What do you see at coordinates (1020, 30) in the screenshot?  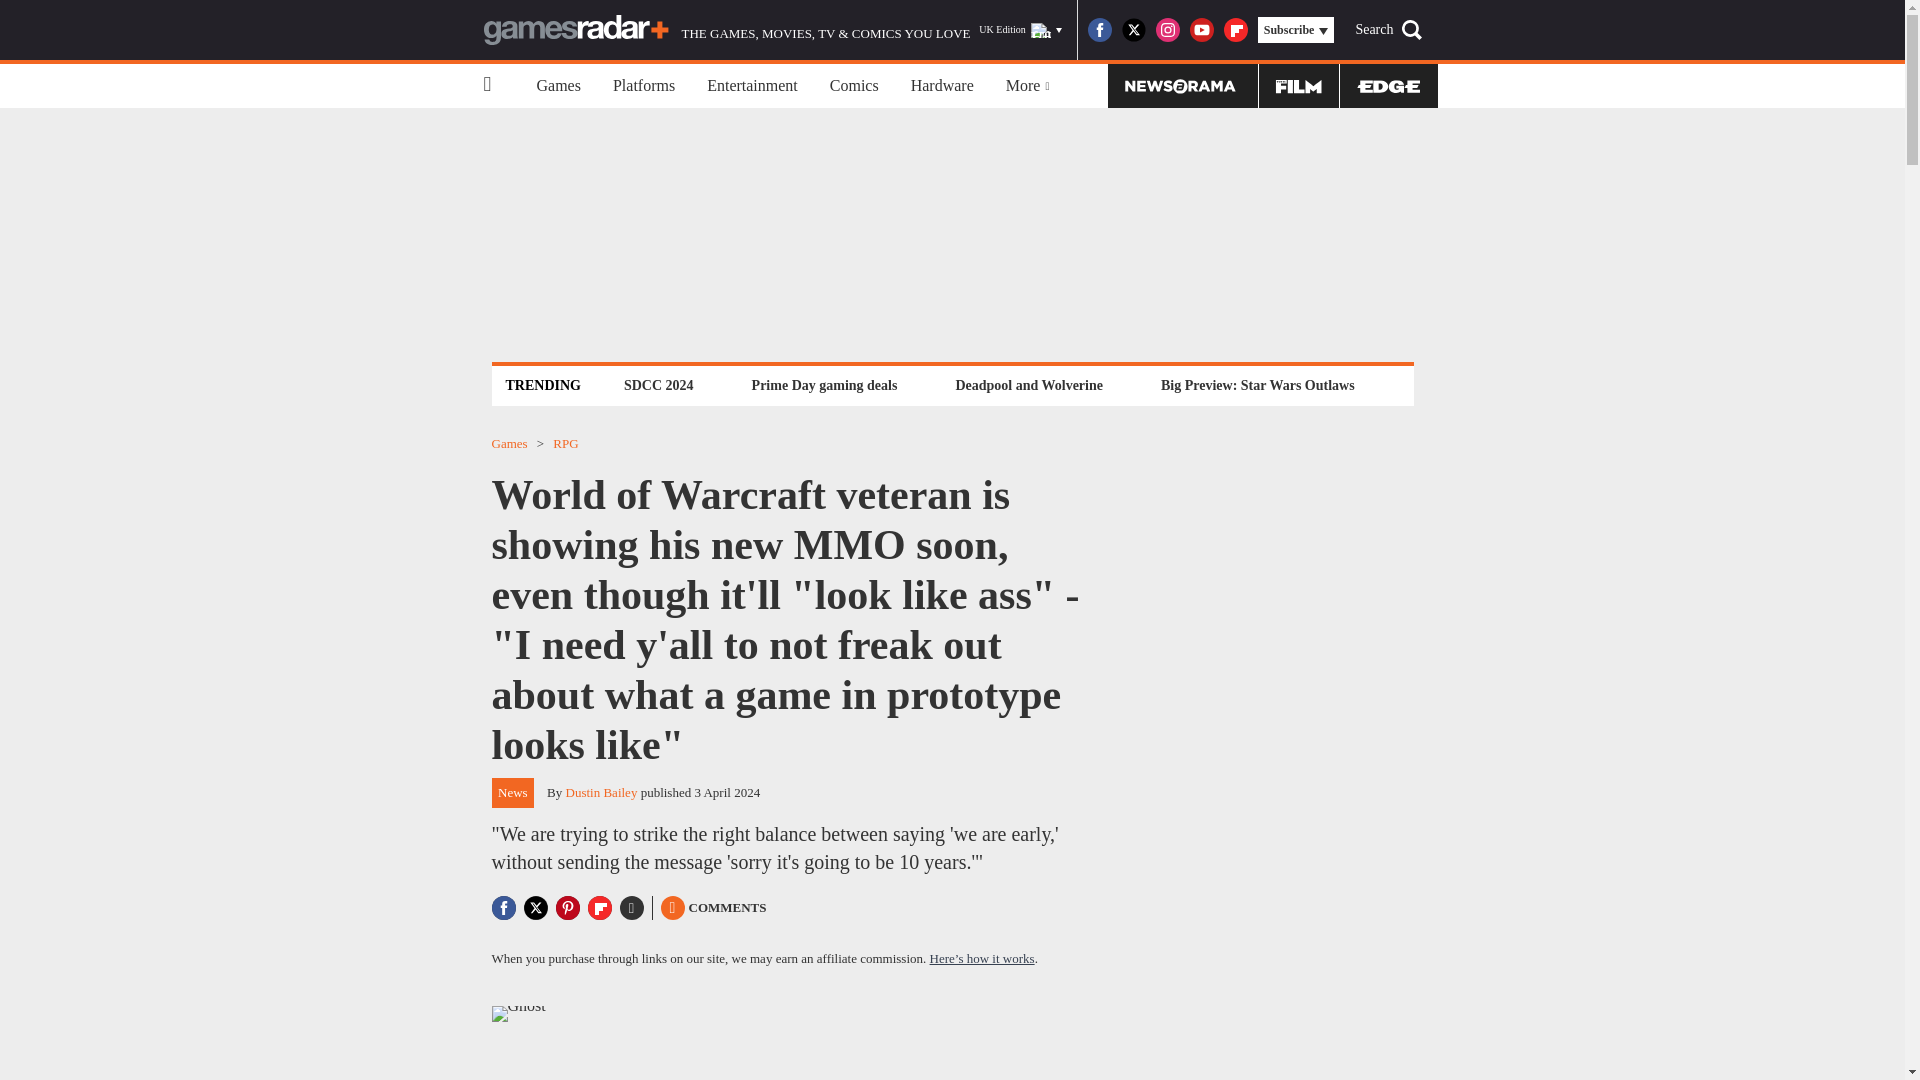 I see `UK Edition` at bounding box center [1020, 30].